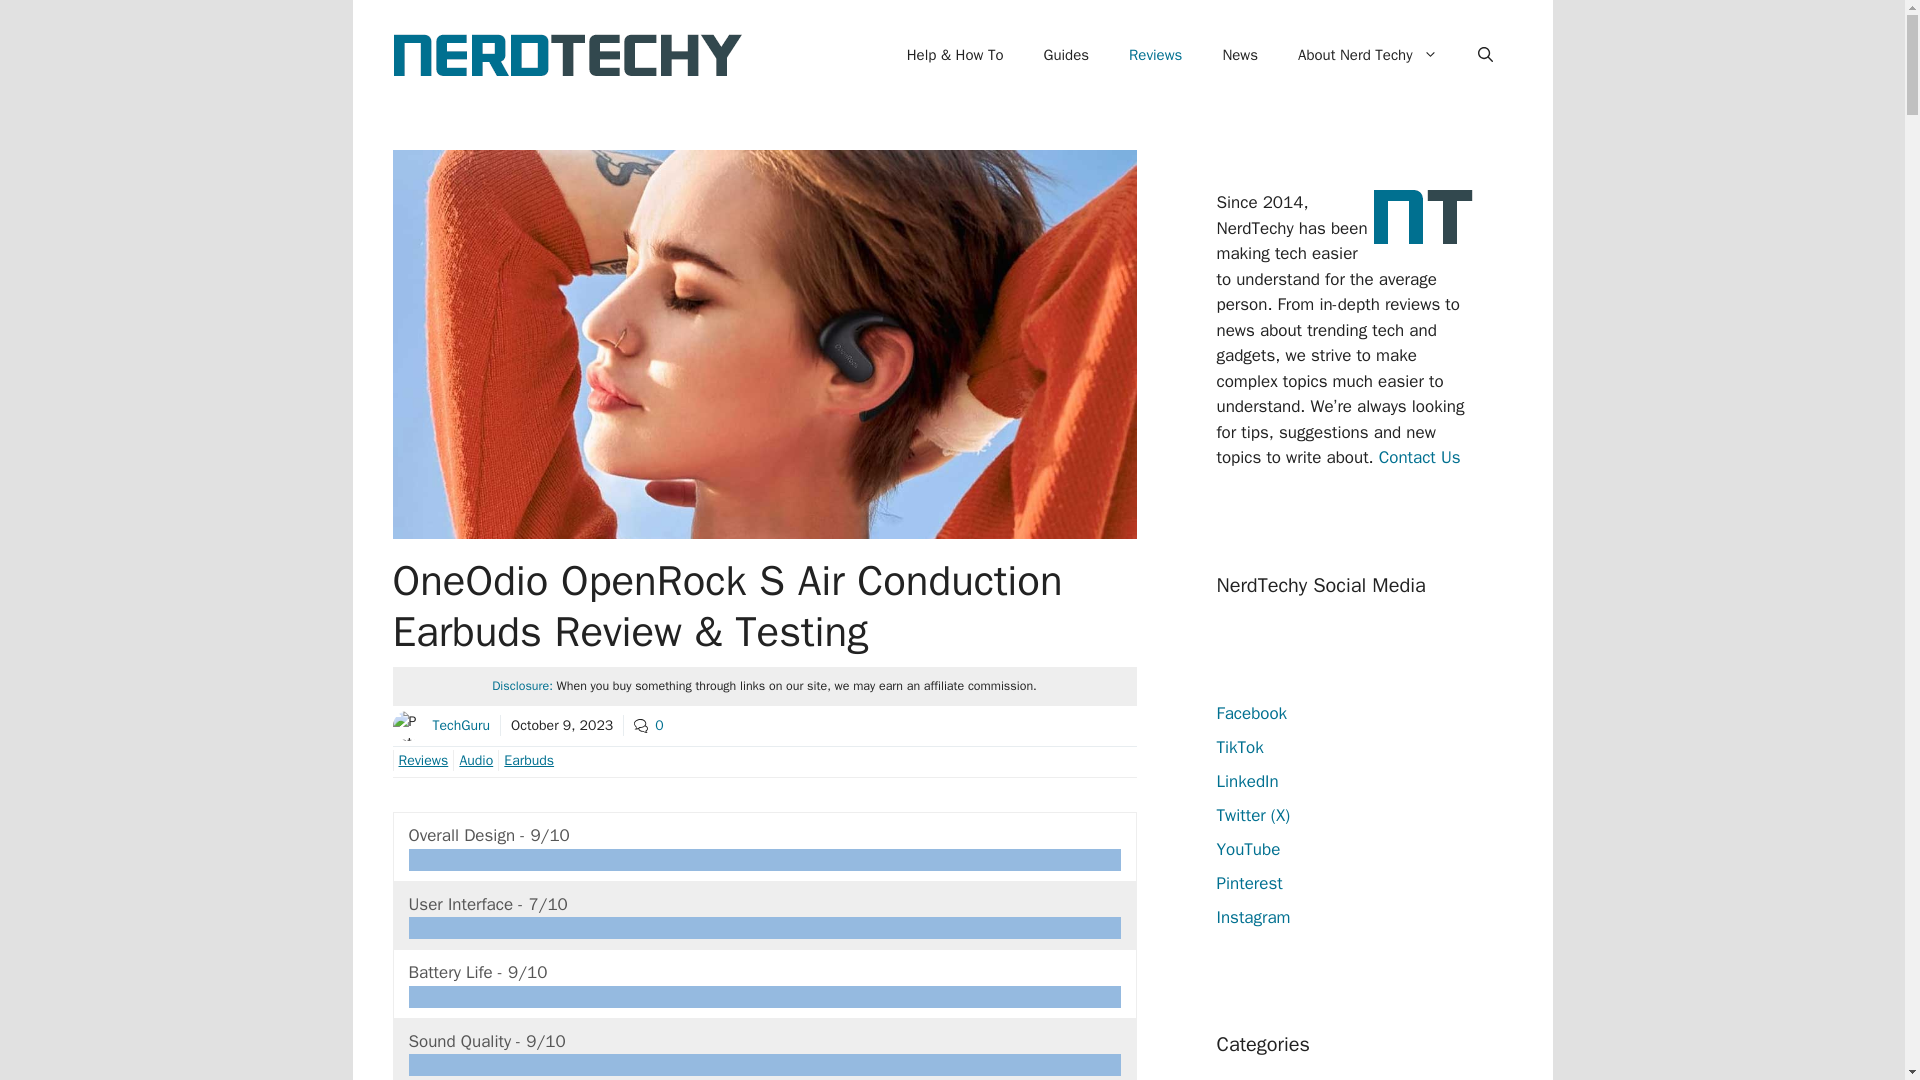 The height and width of the screenshot is (1080, 1920). Describe the element at coordinates (522, 686) in the screenshot. I see `Disclosure:` at that location.